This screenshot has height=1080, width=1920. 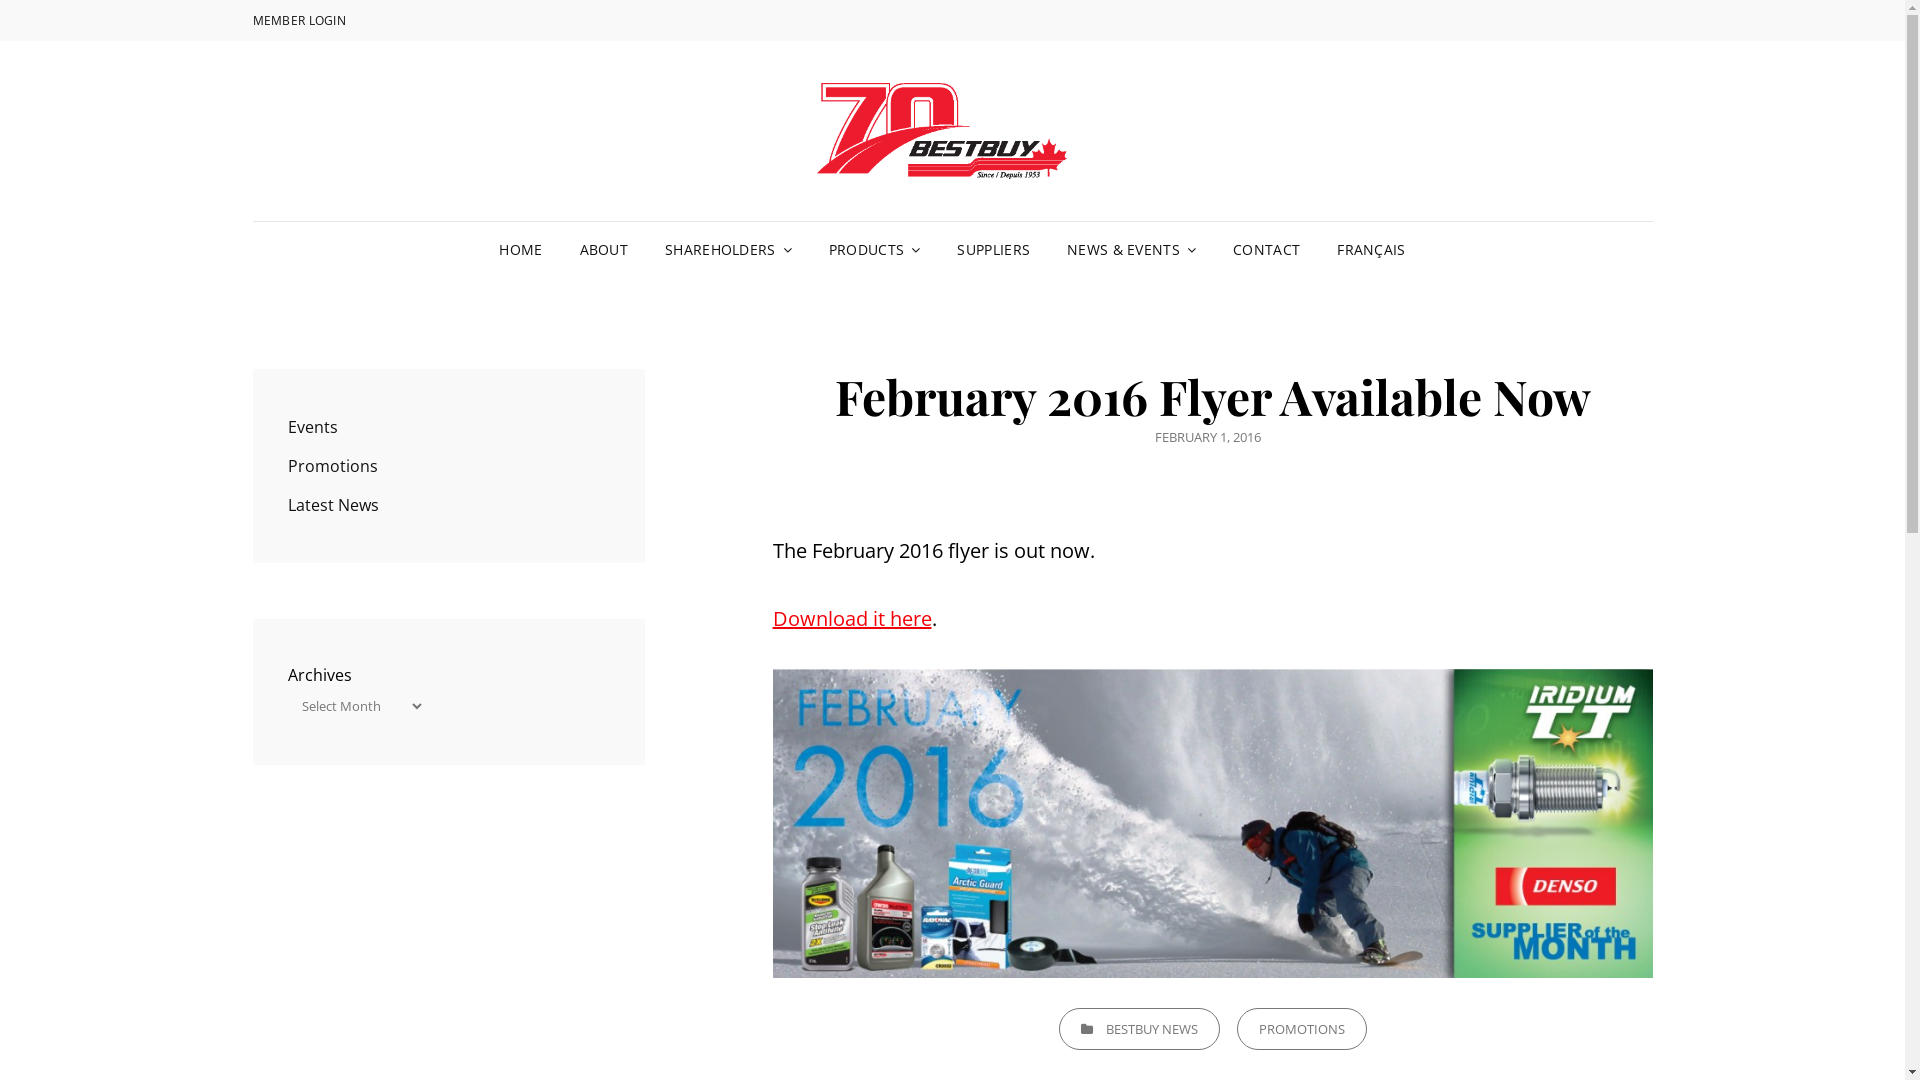 What do you see at coordinates (1207, 437) in the screenshot?
I see `FEBRUARY 1, 2016` at bounding box center [1207, 437].